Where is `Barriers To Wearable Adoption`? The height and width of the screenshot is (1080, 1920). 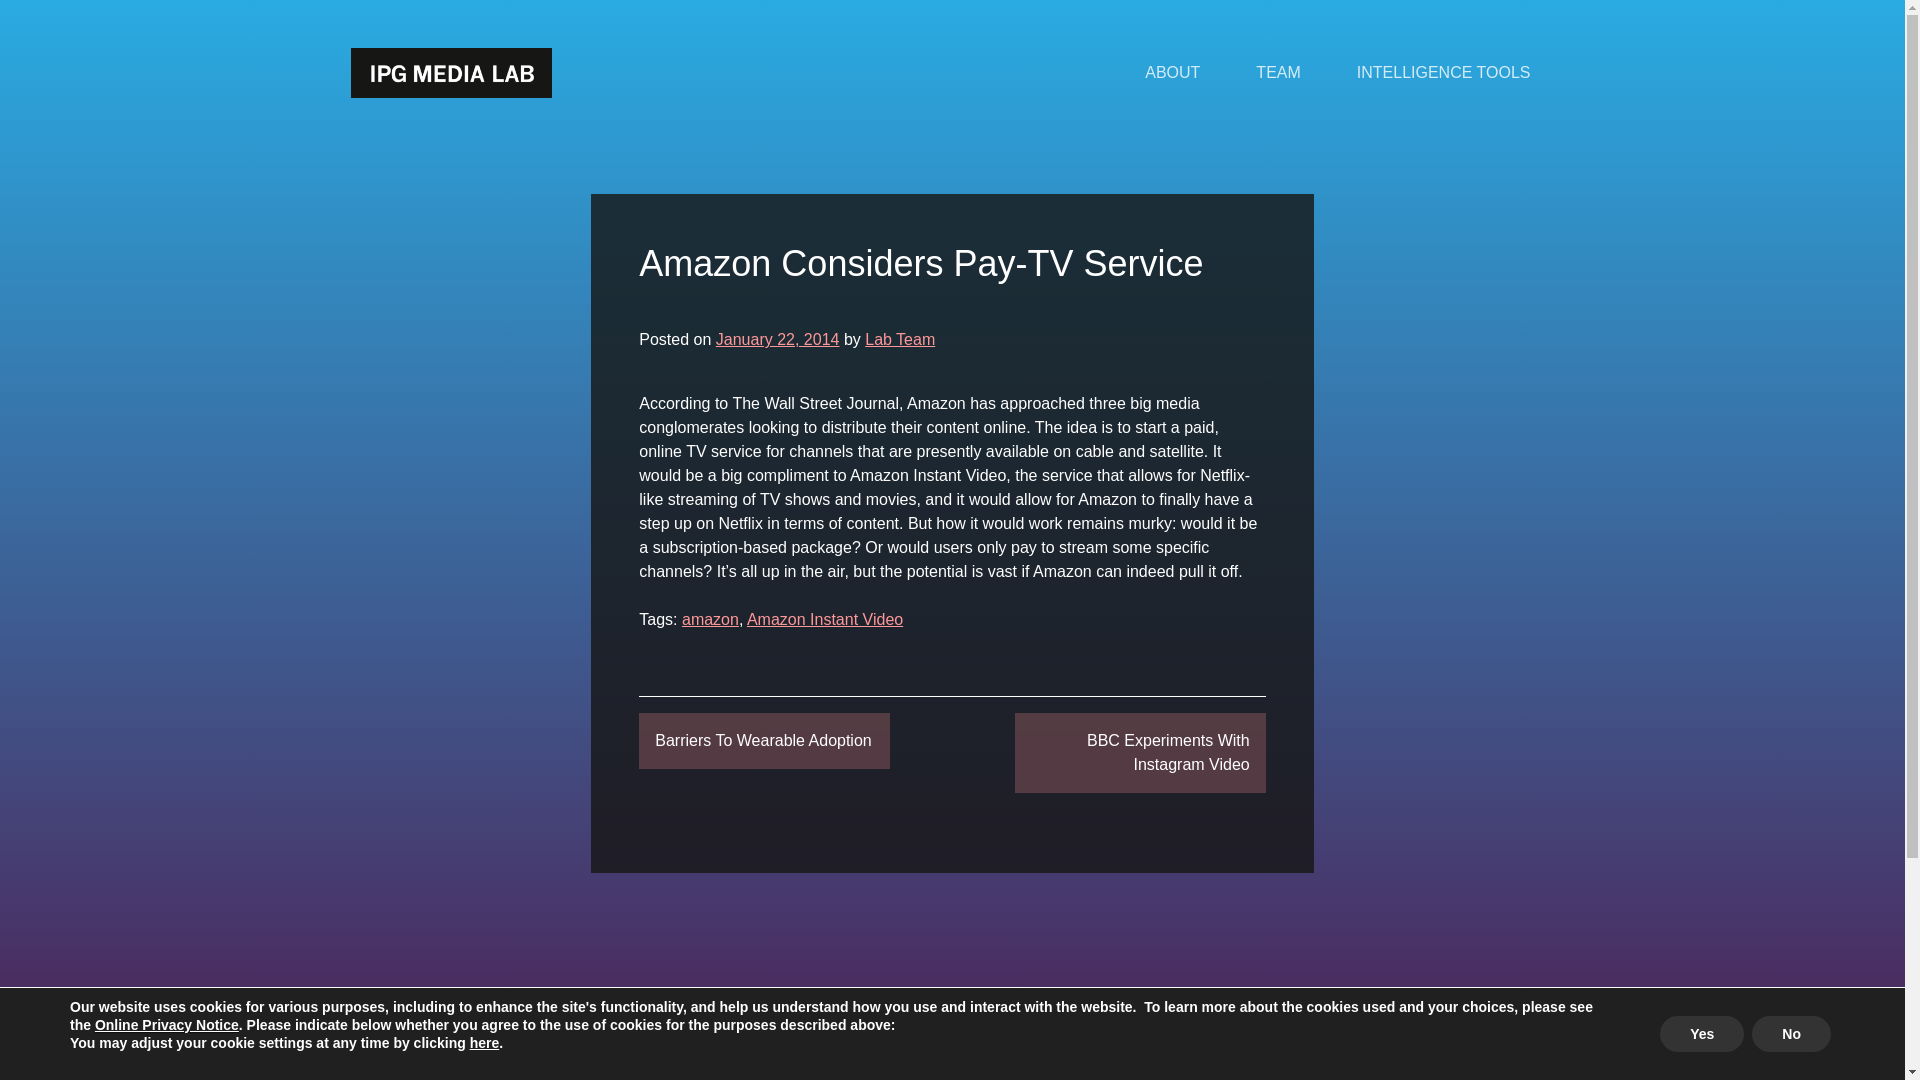 Barriers To Wearable Adoption is located at coordinates (764, 740).